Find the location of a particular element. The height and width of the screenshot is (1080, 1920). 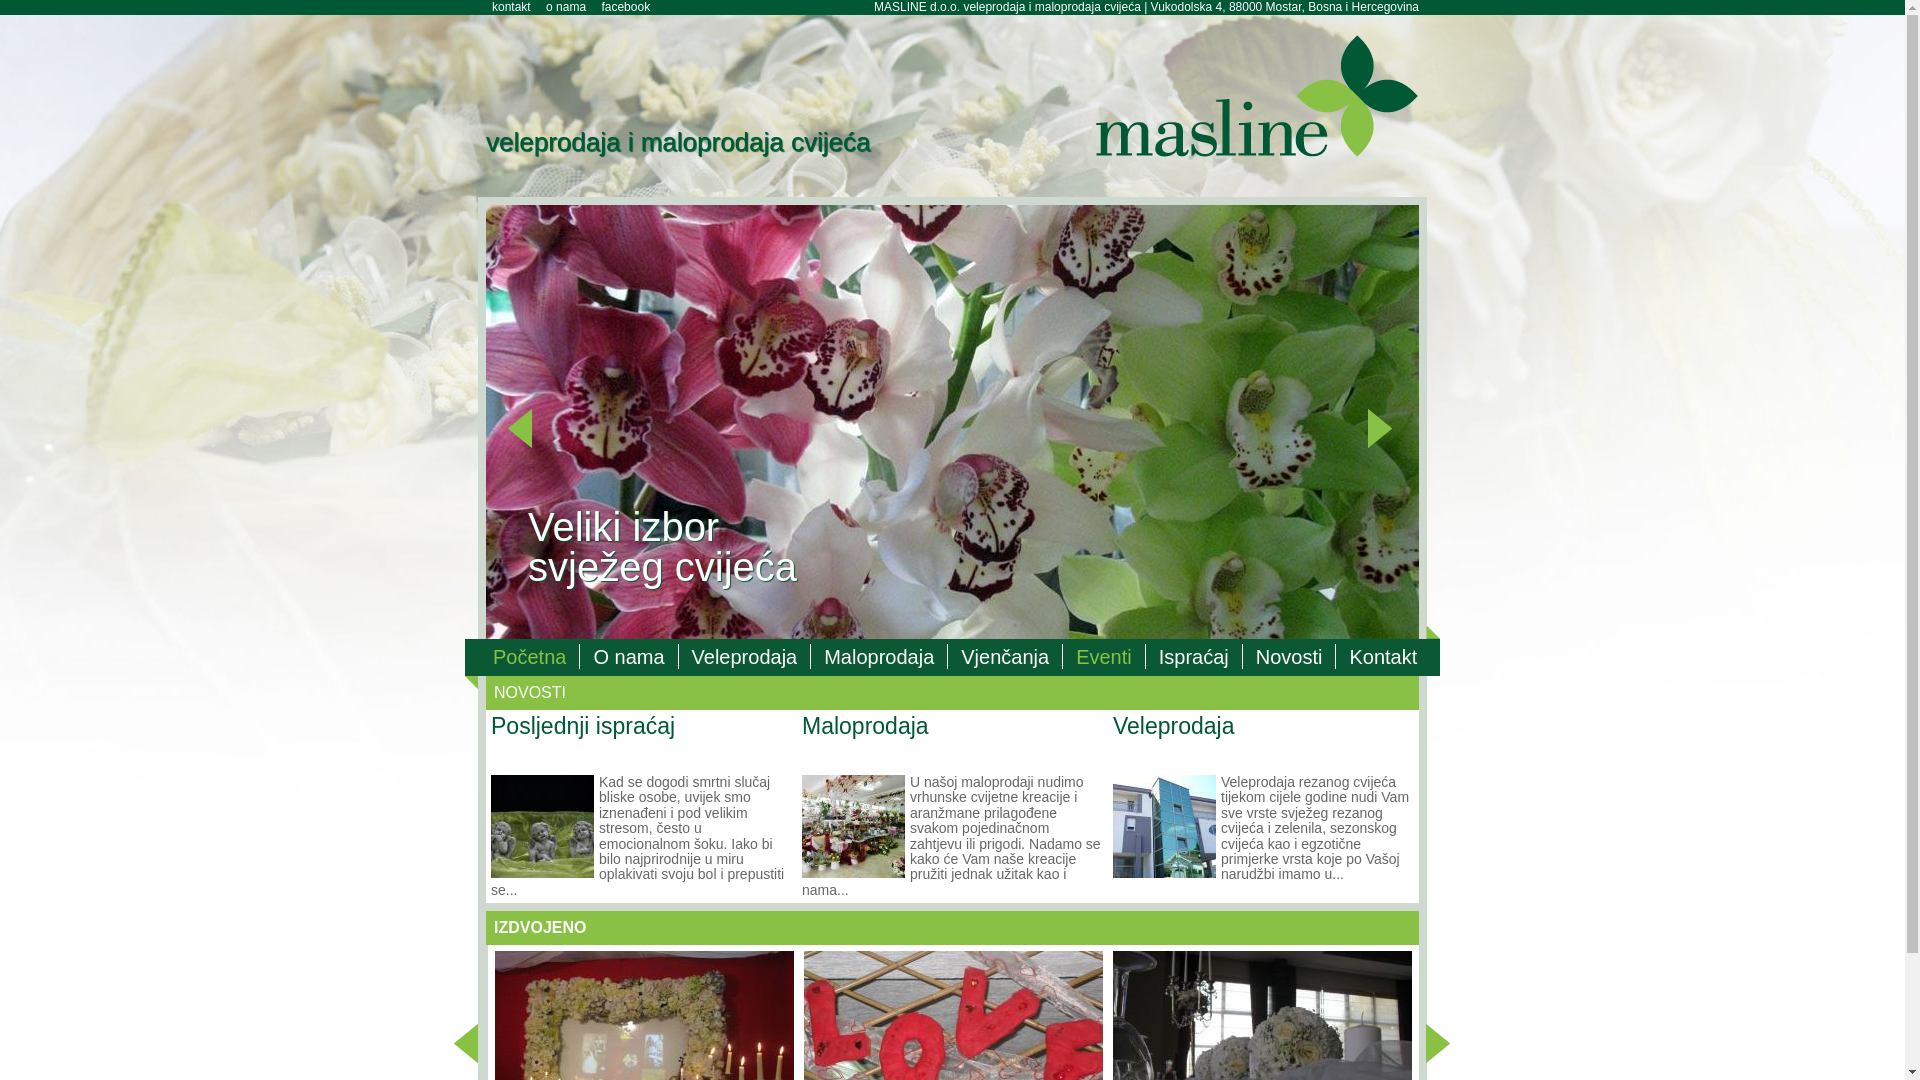

Veleprodaja is located at coordinates (1174, 726).